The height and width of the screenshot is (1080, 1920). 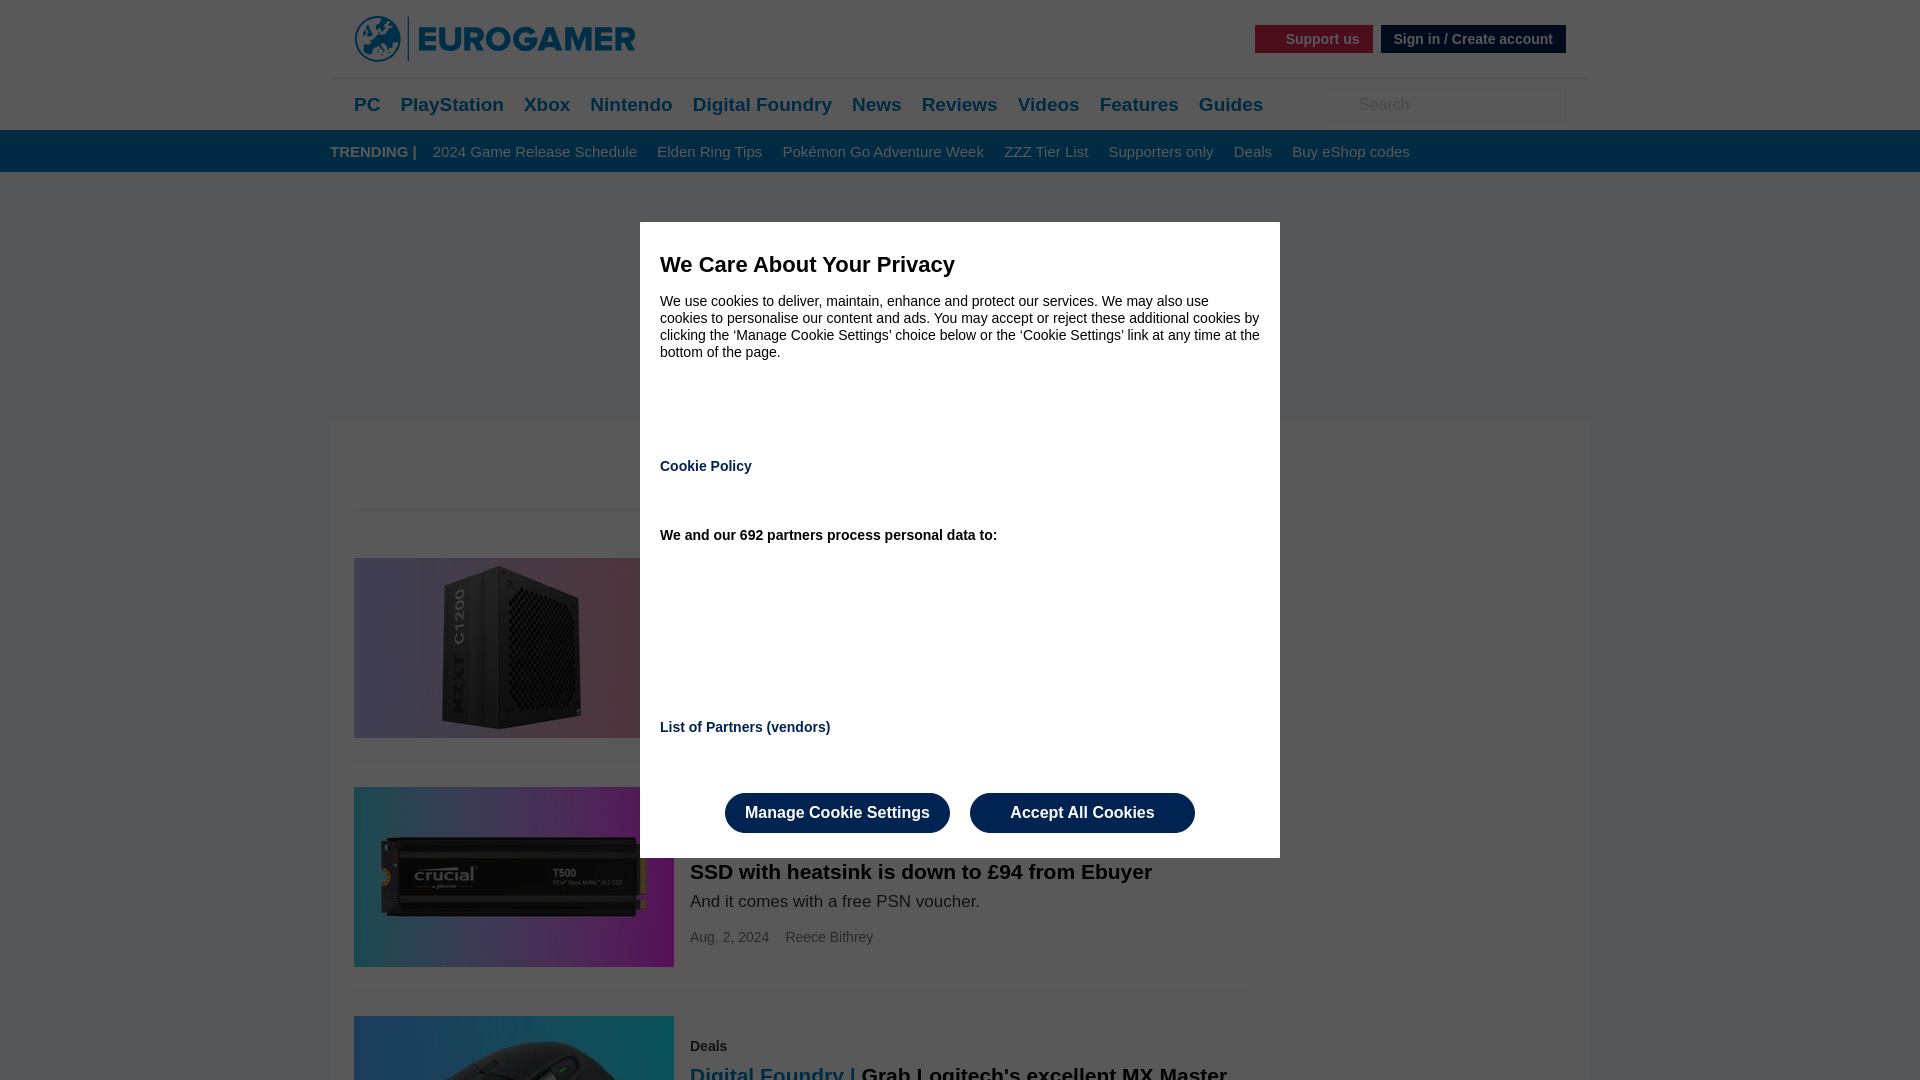 I want to click on Videos, so click(x=1048, y=104).